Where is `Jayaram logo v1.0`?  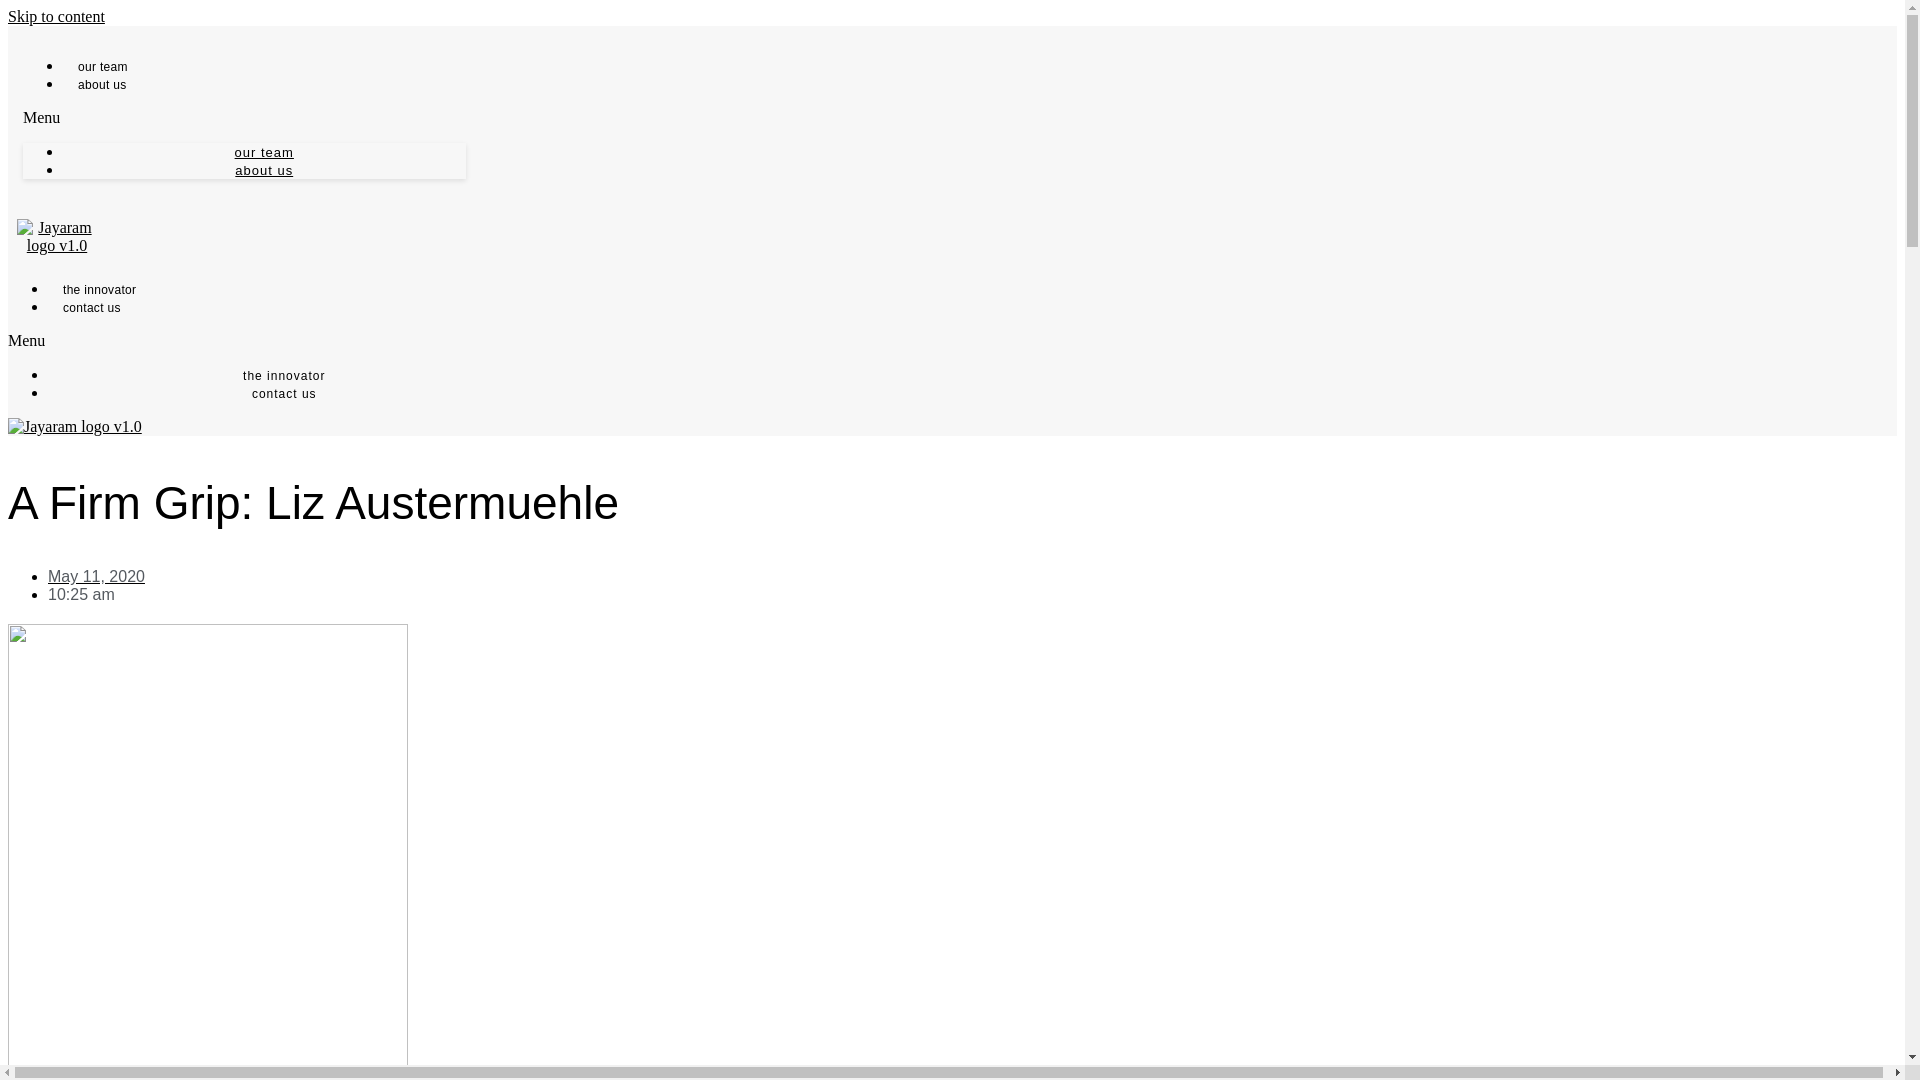 Jayaram logo v1.0 is located at coordinates (74, 426).